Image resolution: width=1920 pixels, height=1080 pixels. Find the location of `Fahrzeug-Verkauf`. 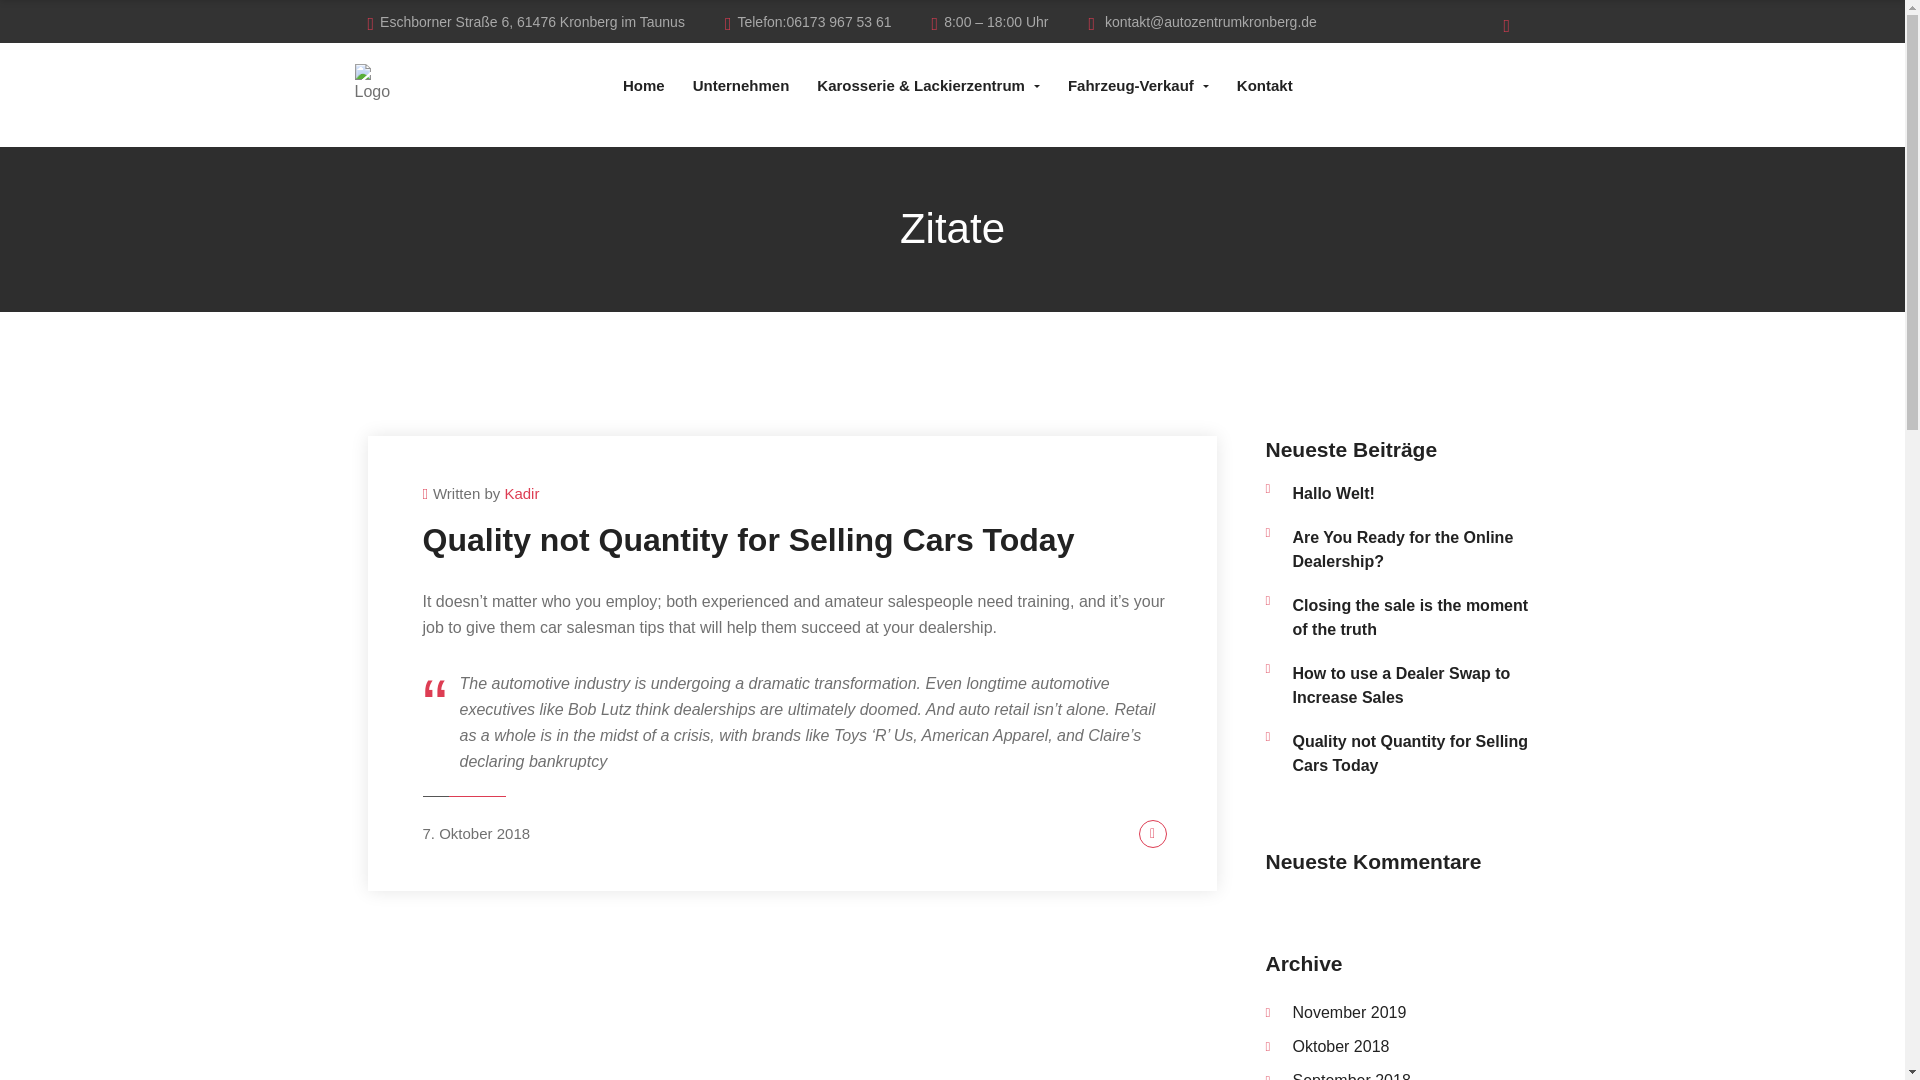

Fahrzeug-Verkauf is located at coordinates (1138, 84).